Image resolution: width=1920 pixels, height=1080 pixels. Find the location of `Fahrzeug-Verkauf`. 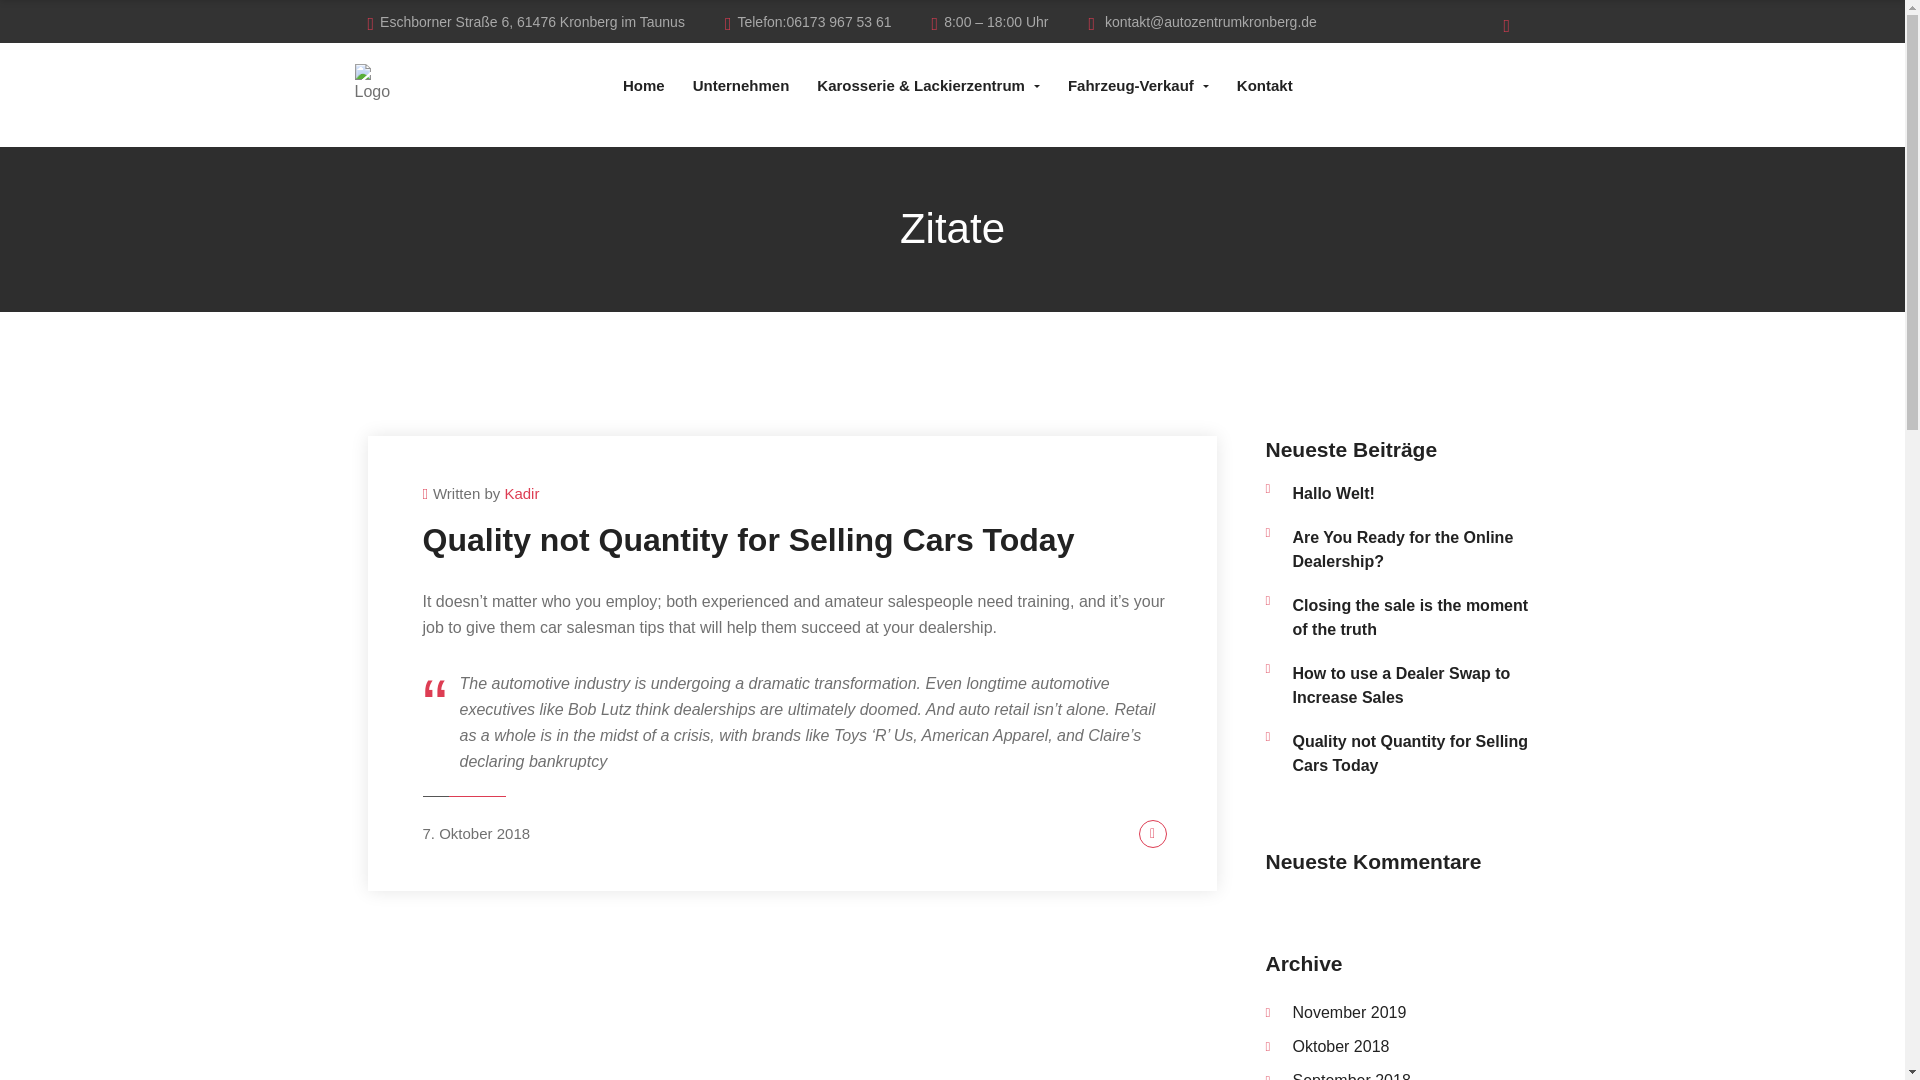

Fahrzeug-Verkauf is located at coordinates (1138, 84).